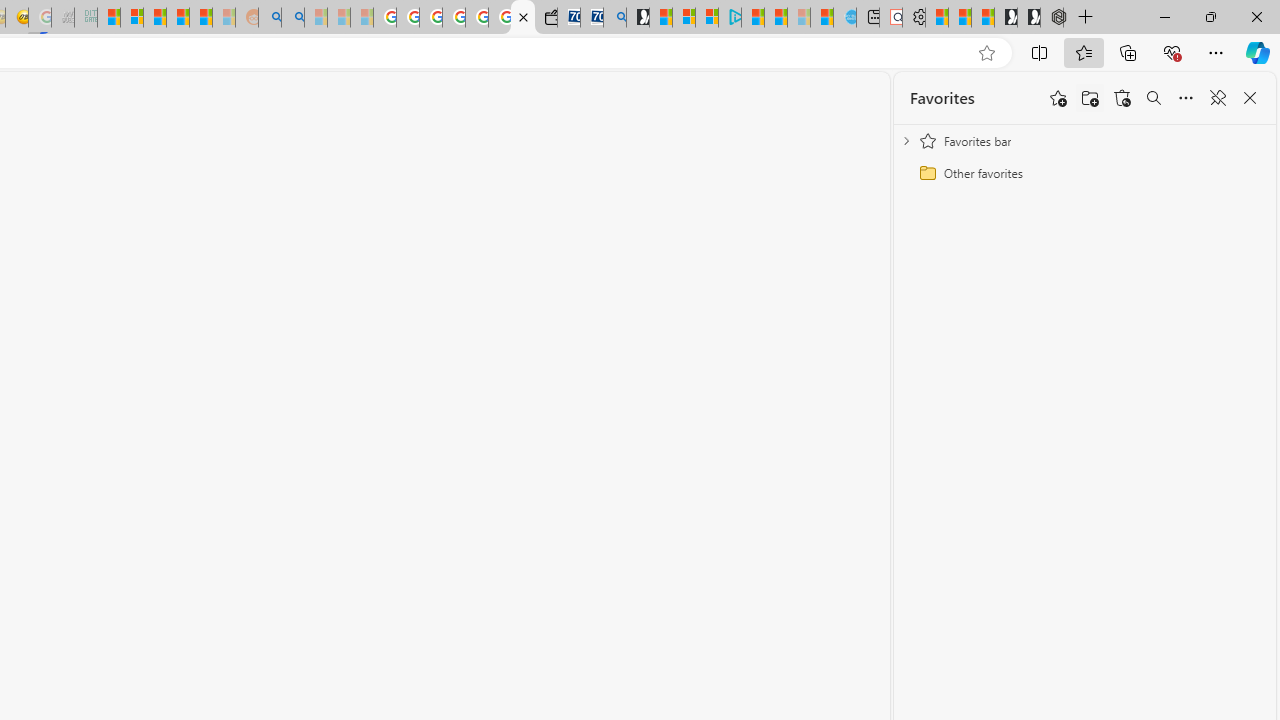 Image resolution: width=1280 pixels, height=720 pixels. I want to click on Wallet, so click(546, 18).